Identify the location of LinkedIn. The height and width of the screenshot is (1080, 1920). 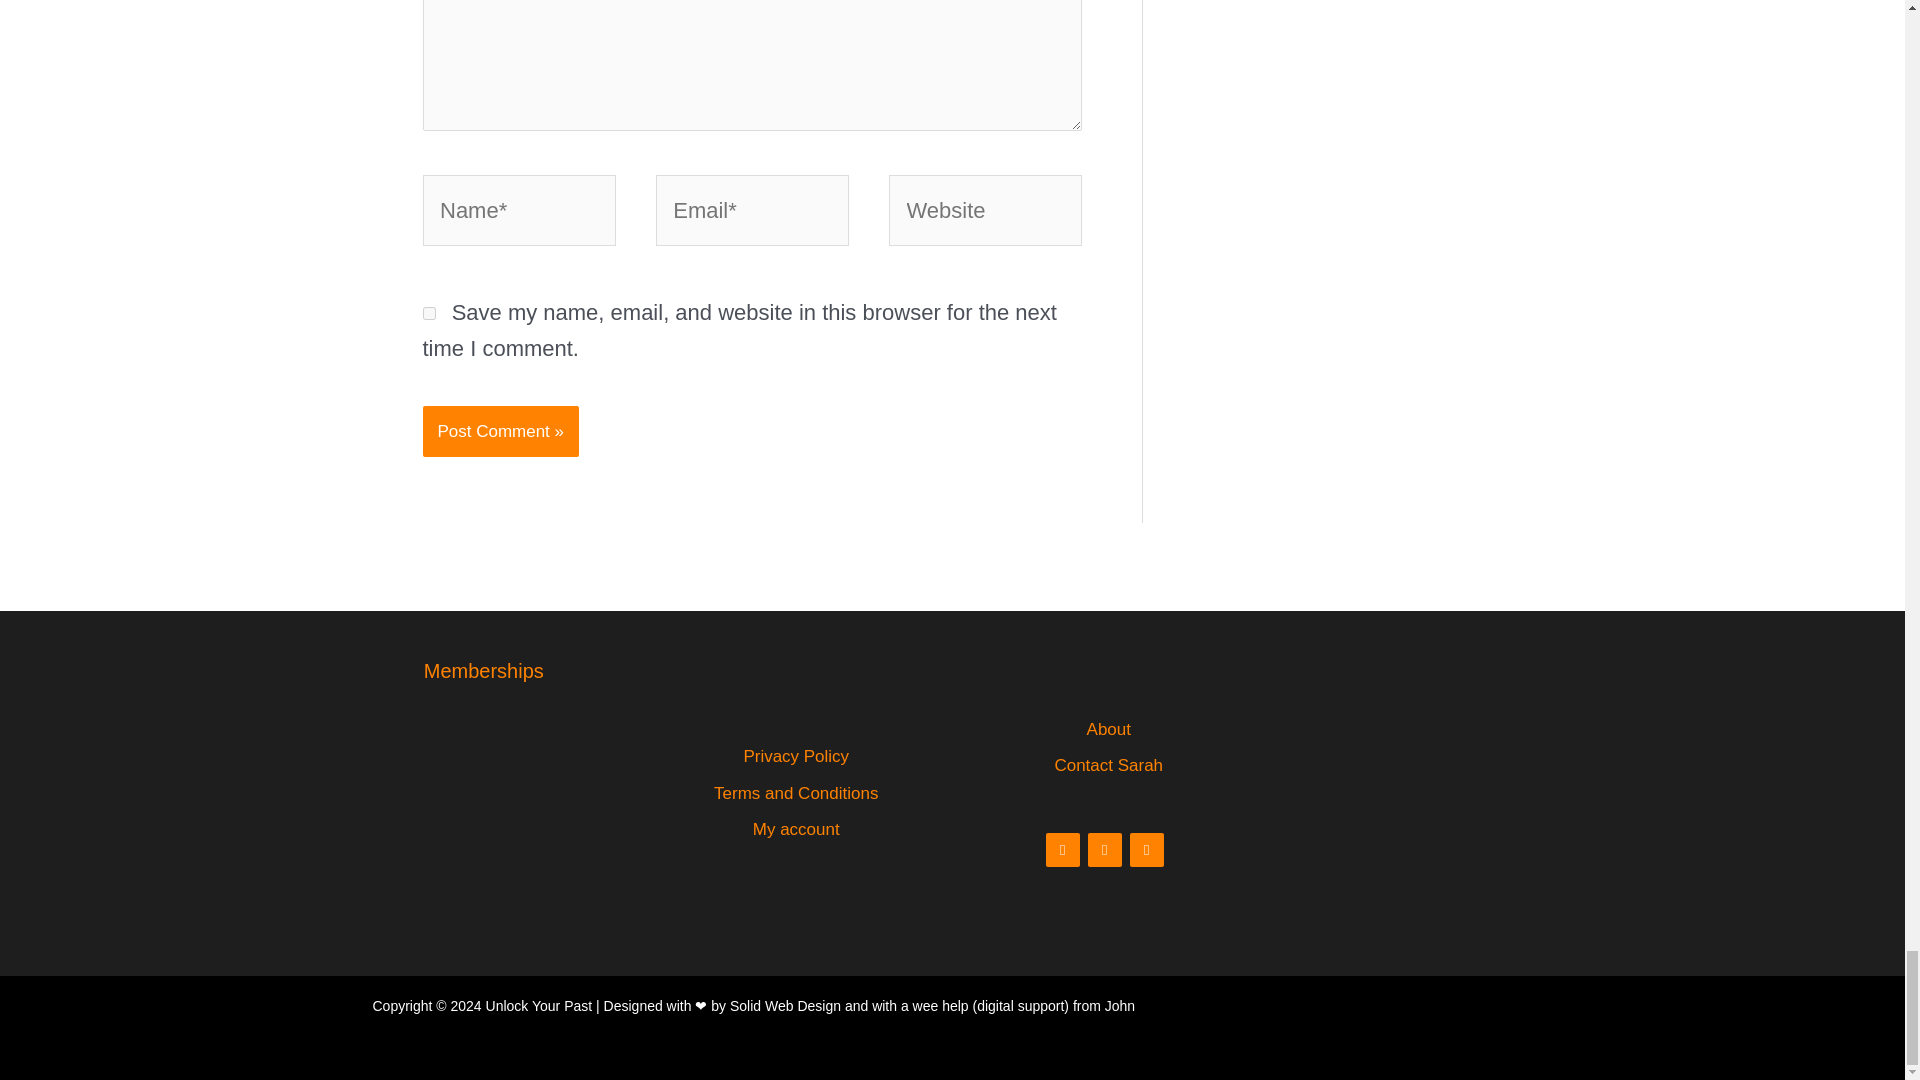
(1104, 850).